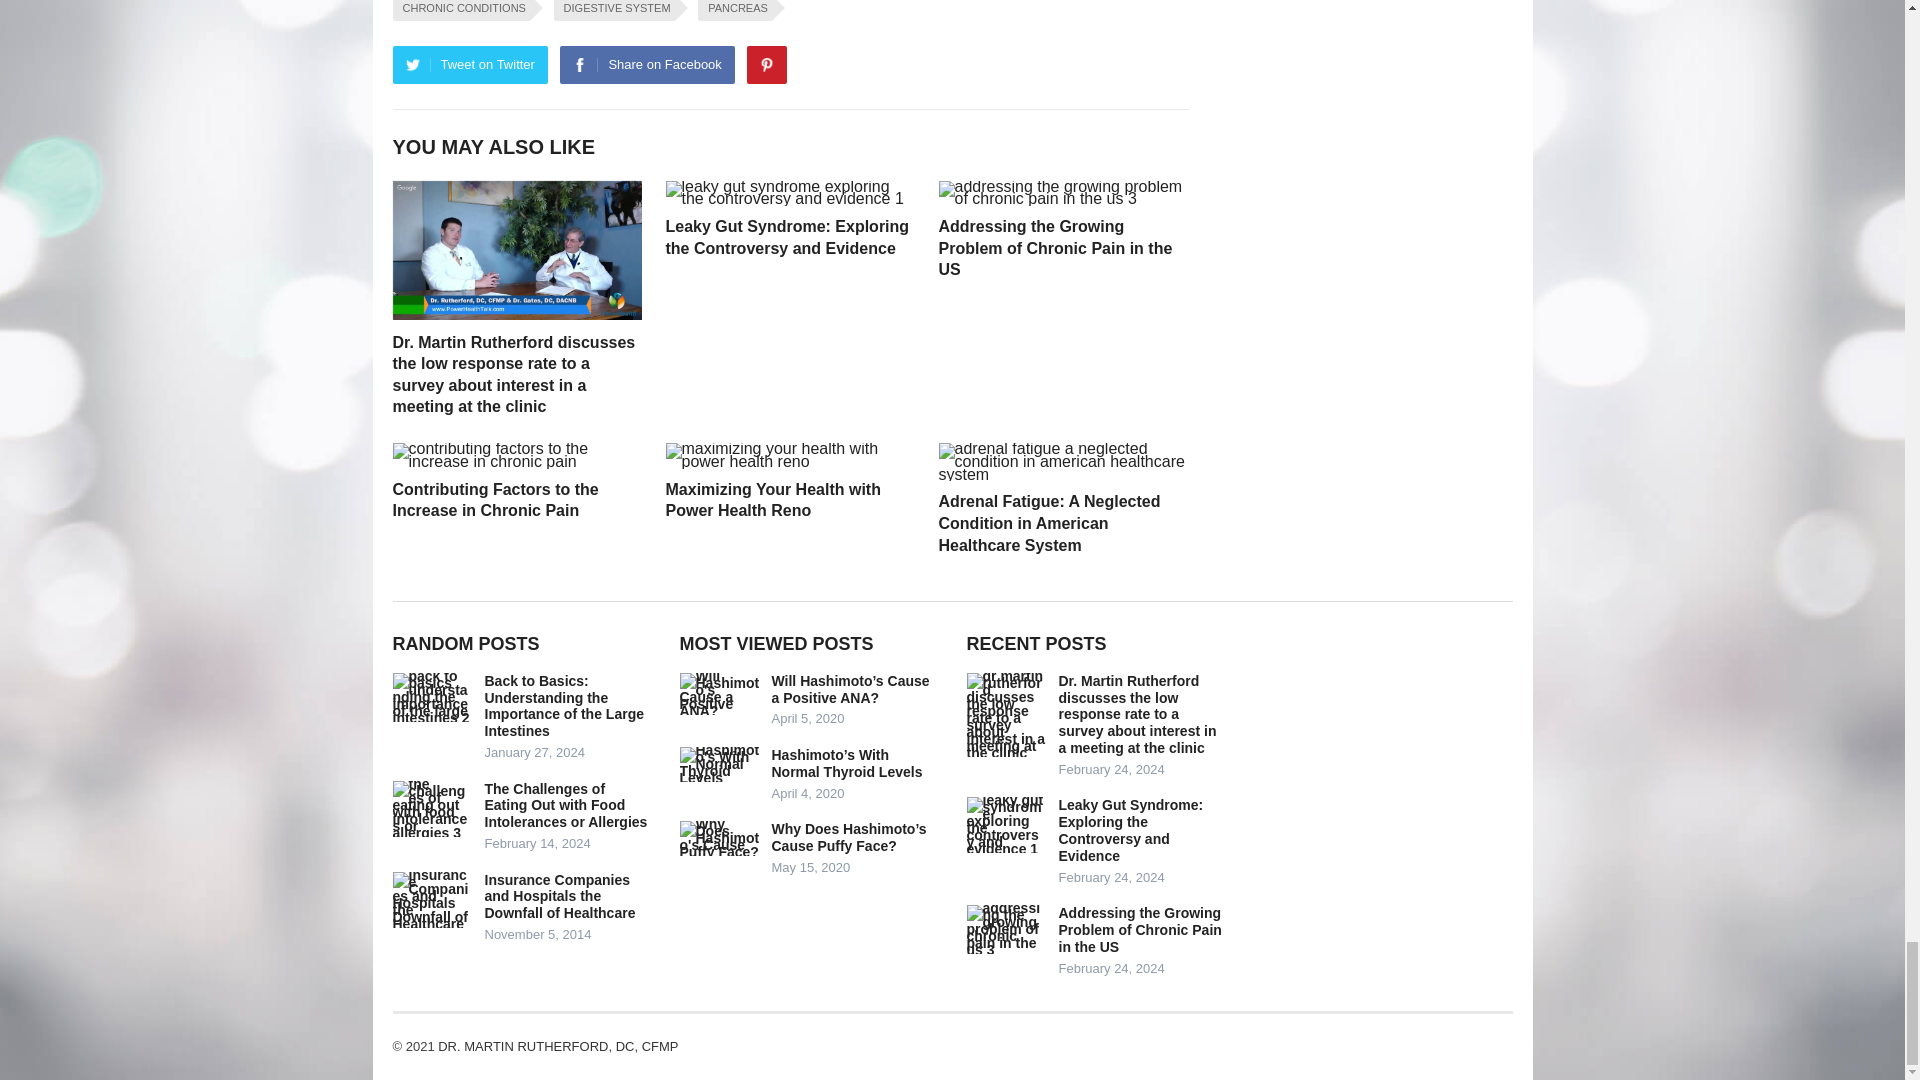 The width and height of the screenshot is (1920, 1080). Describe the element at coordinates (614, 10) in the screenshot. I see `DIGESTIVE SYSTEM` at that location.